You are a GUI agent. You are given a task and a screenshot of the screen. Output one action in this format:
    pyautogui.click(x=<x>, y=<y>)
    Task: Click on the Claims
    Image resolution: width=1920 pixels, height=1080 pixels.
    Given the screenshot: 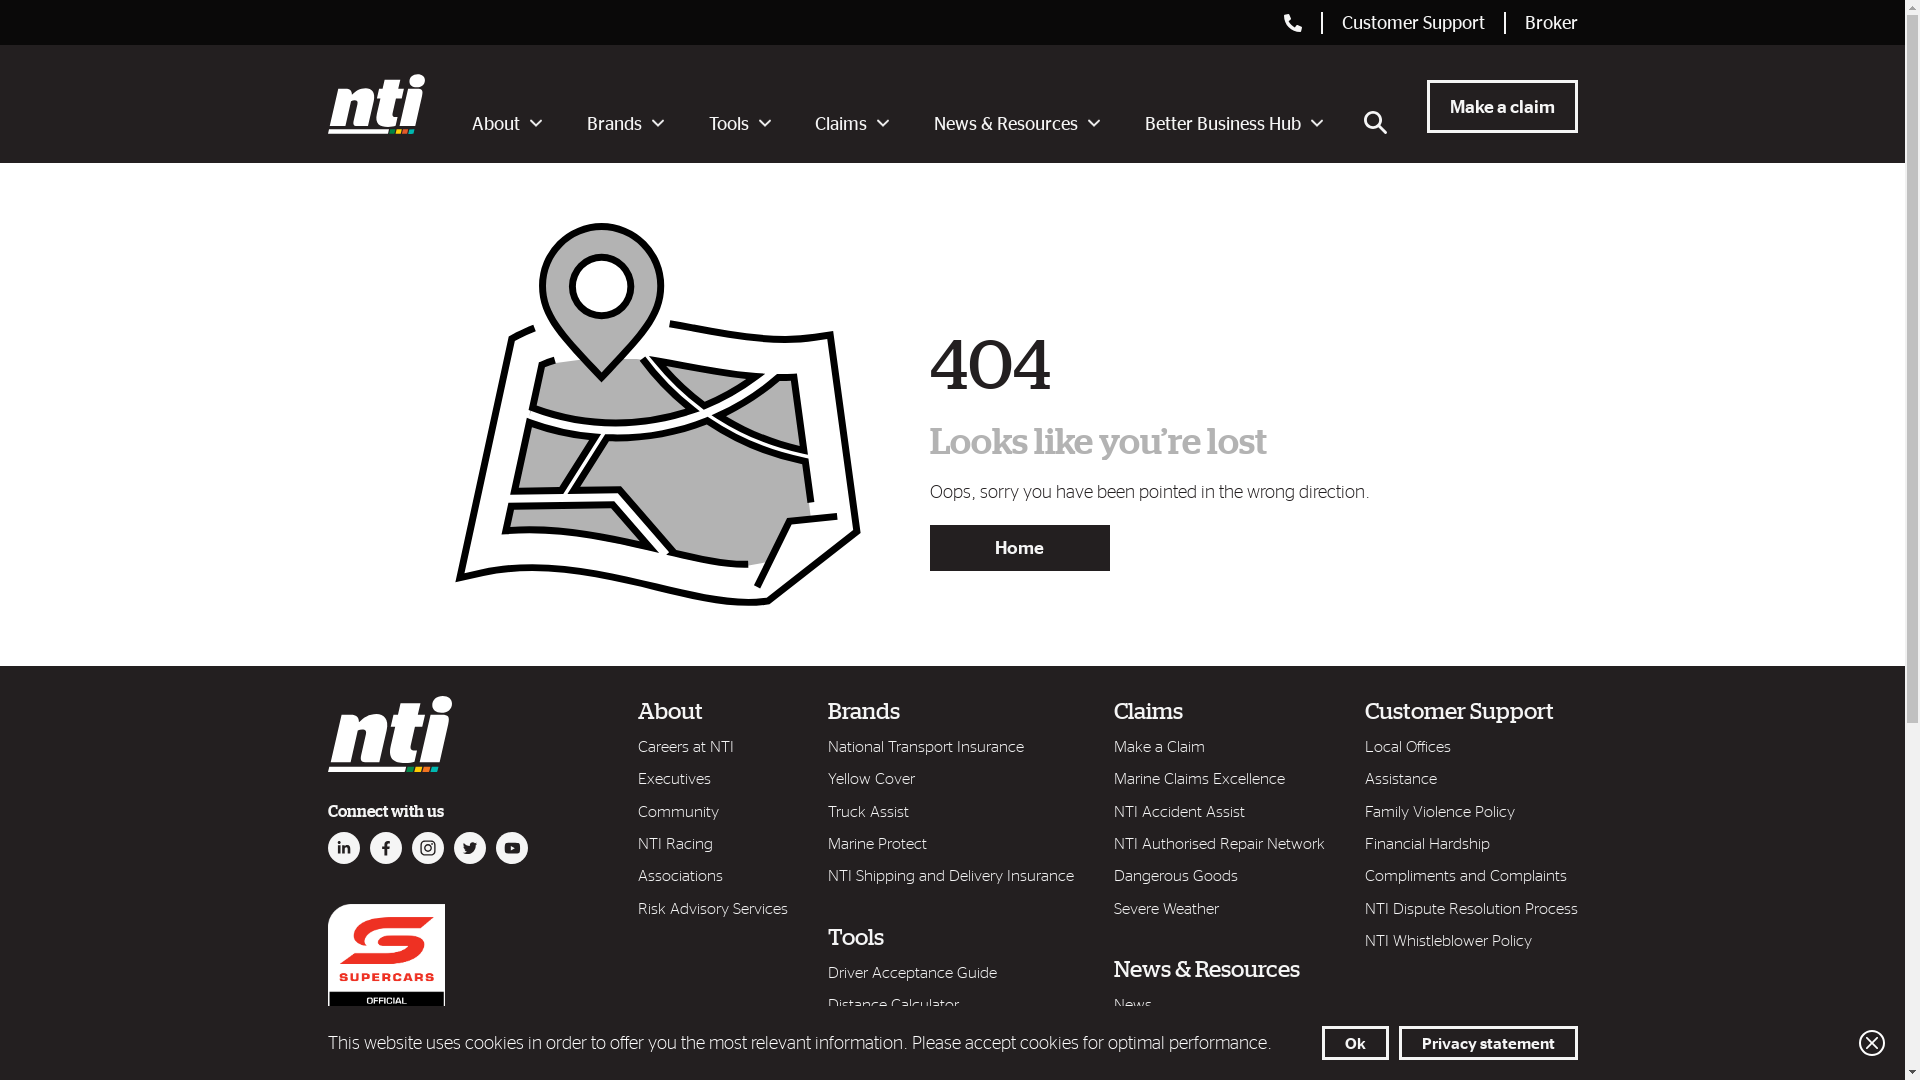 What is the action you would take?
    pyautogui.click(x=1148, y=710)
    